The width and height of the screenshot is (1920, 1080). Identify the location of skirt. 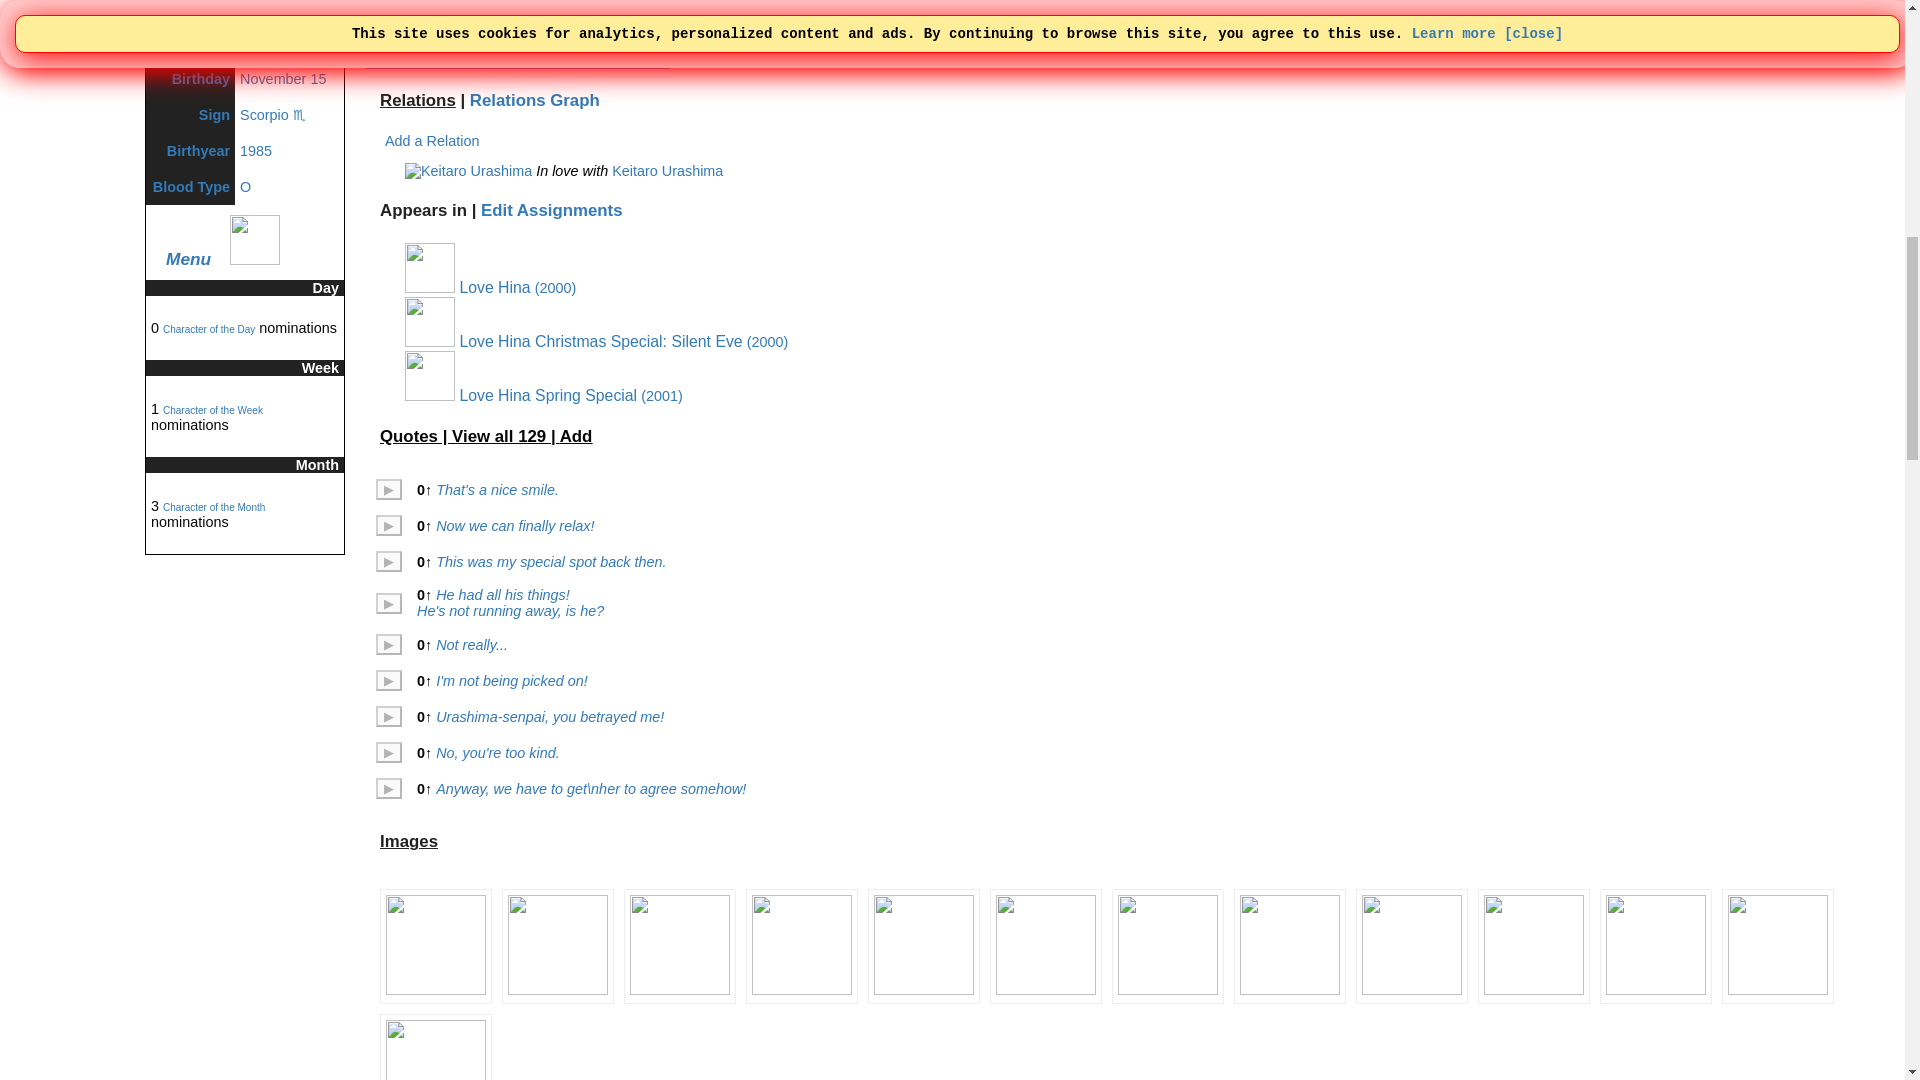
(304, 23).